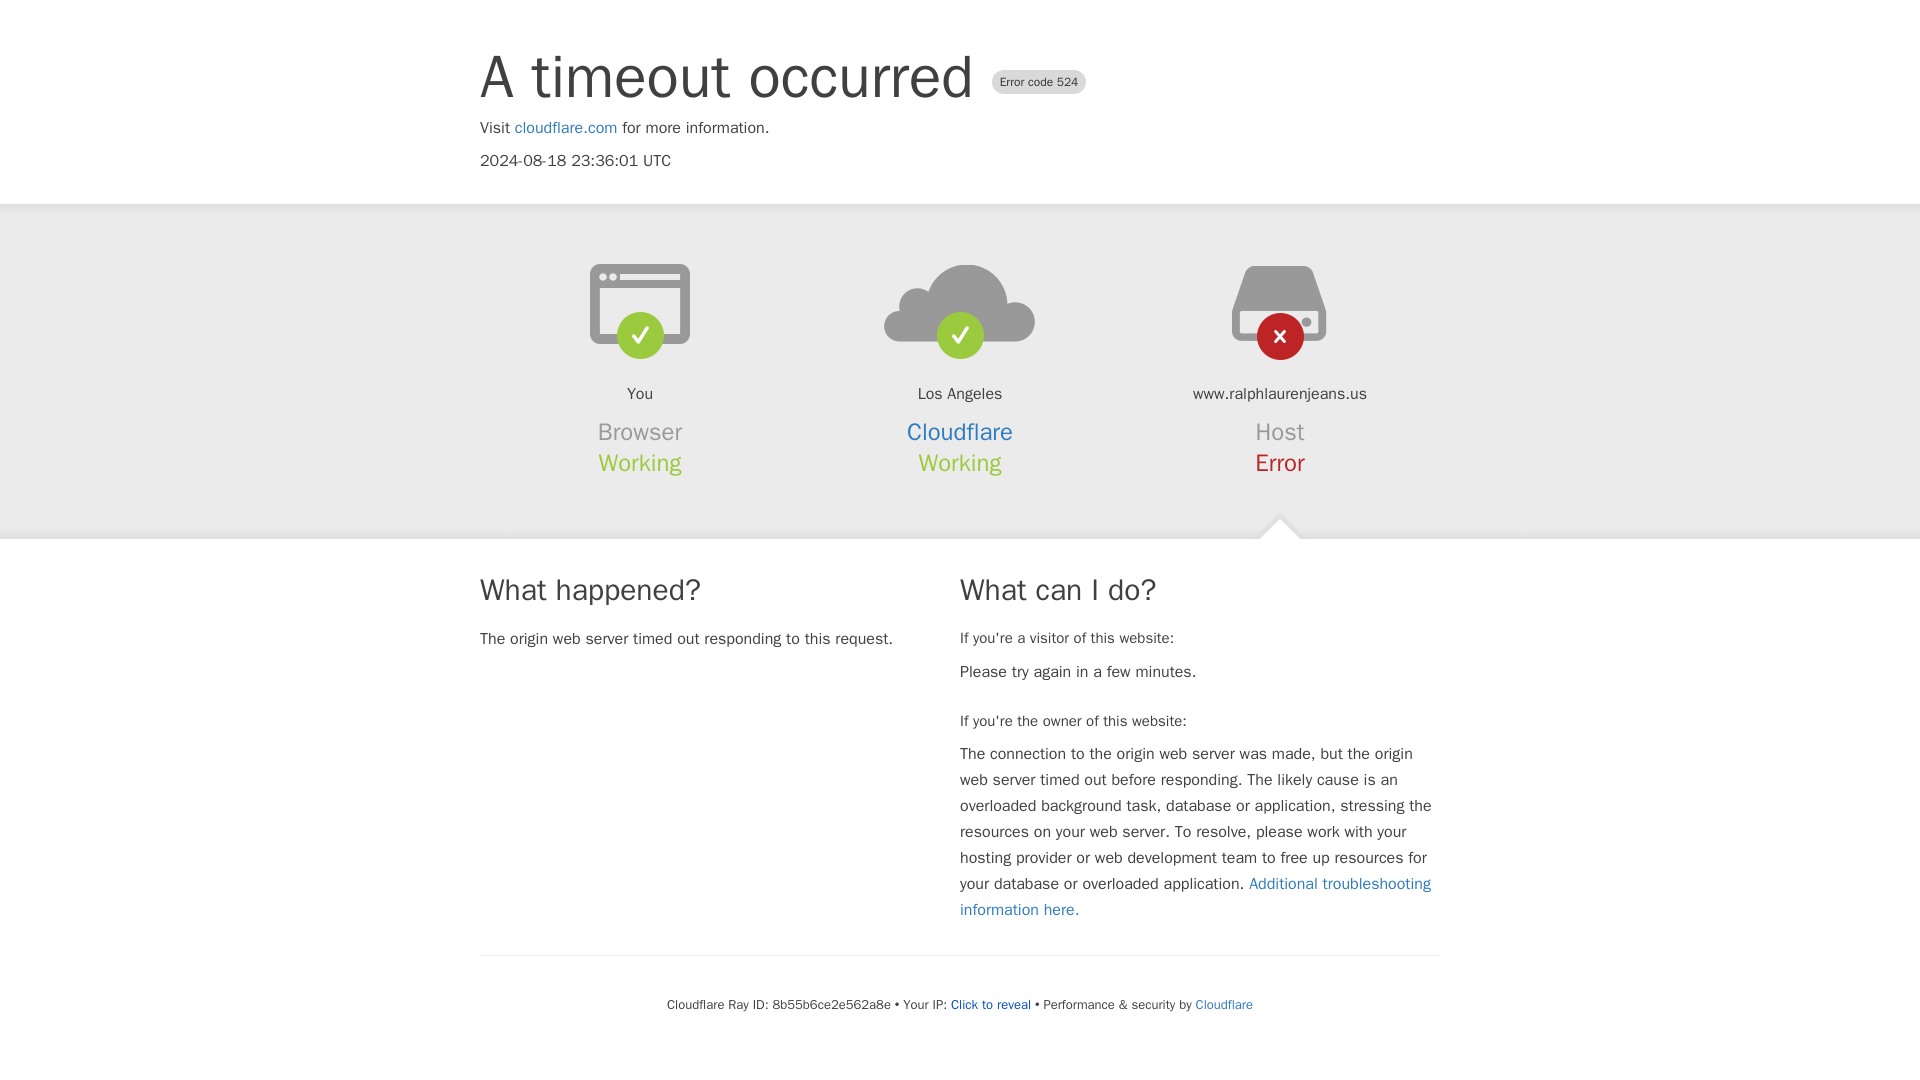 The height and width of the screenshot is (1080, 1920). Describe the element at coordinates (990, 1004) in the screenshot. I see `Click to reveal` at that location.